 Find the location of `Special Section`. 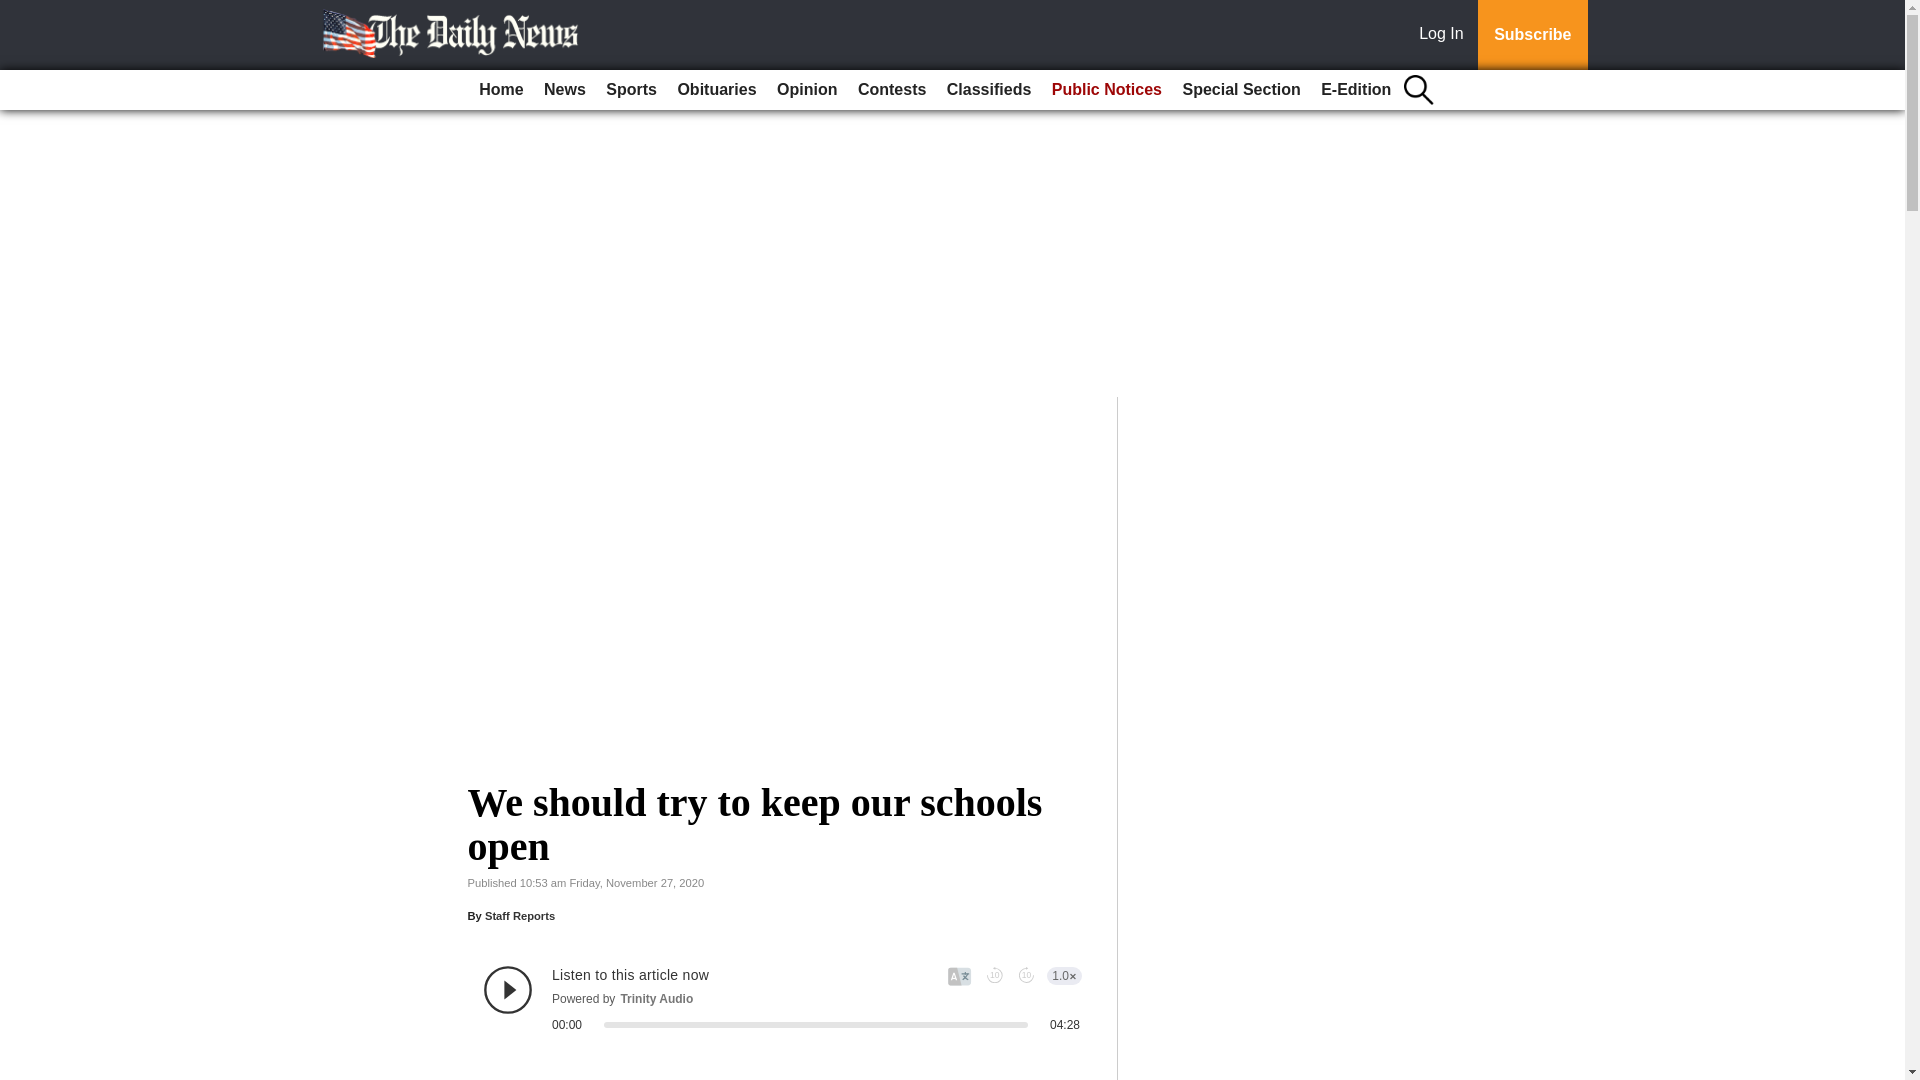

Special Section is located at coordinates (1240, 90).